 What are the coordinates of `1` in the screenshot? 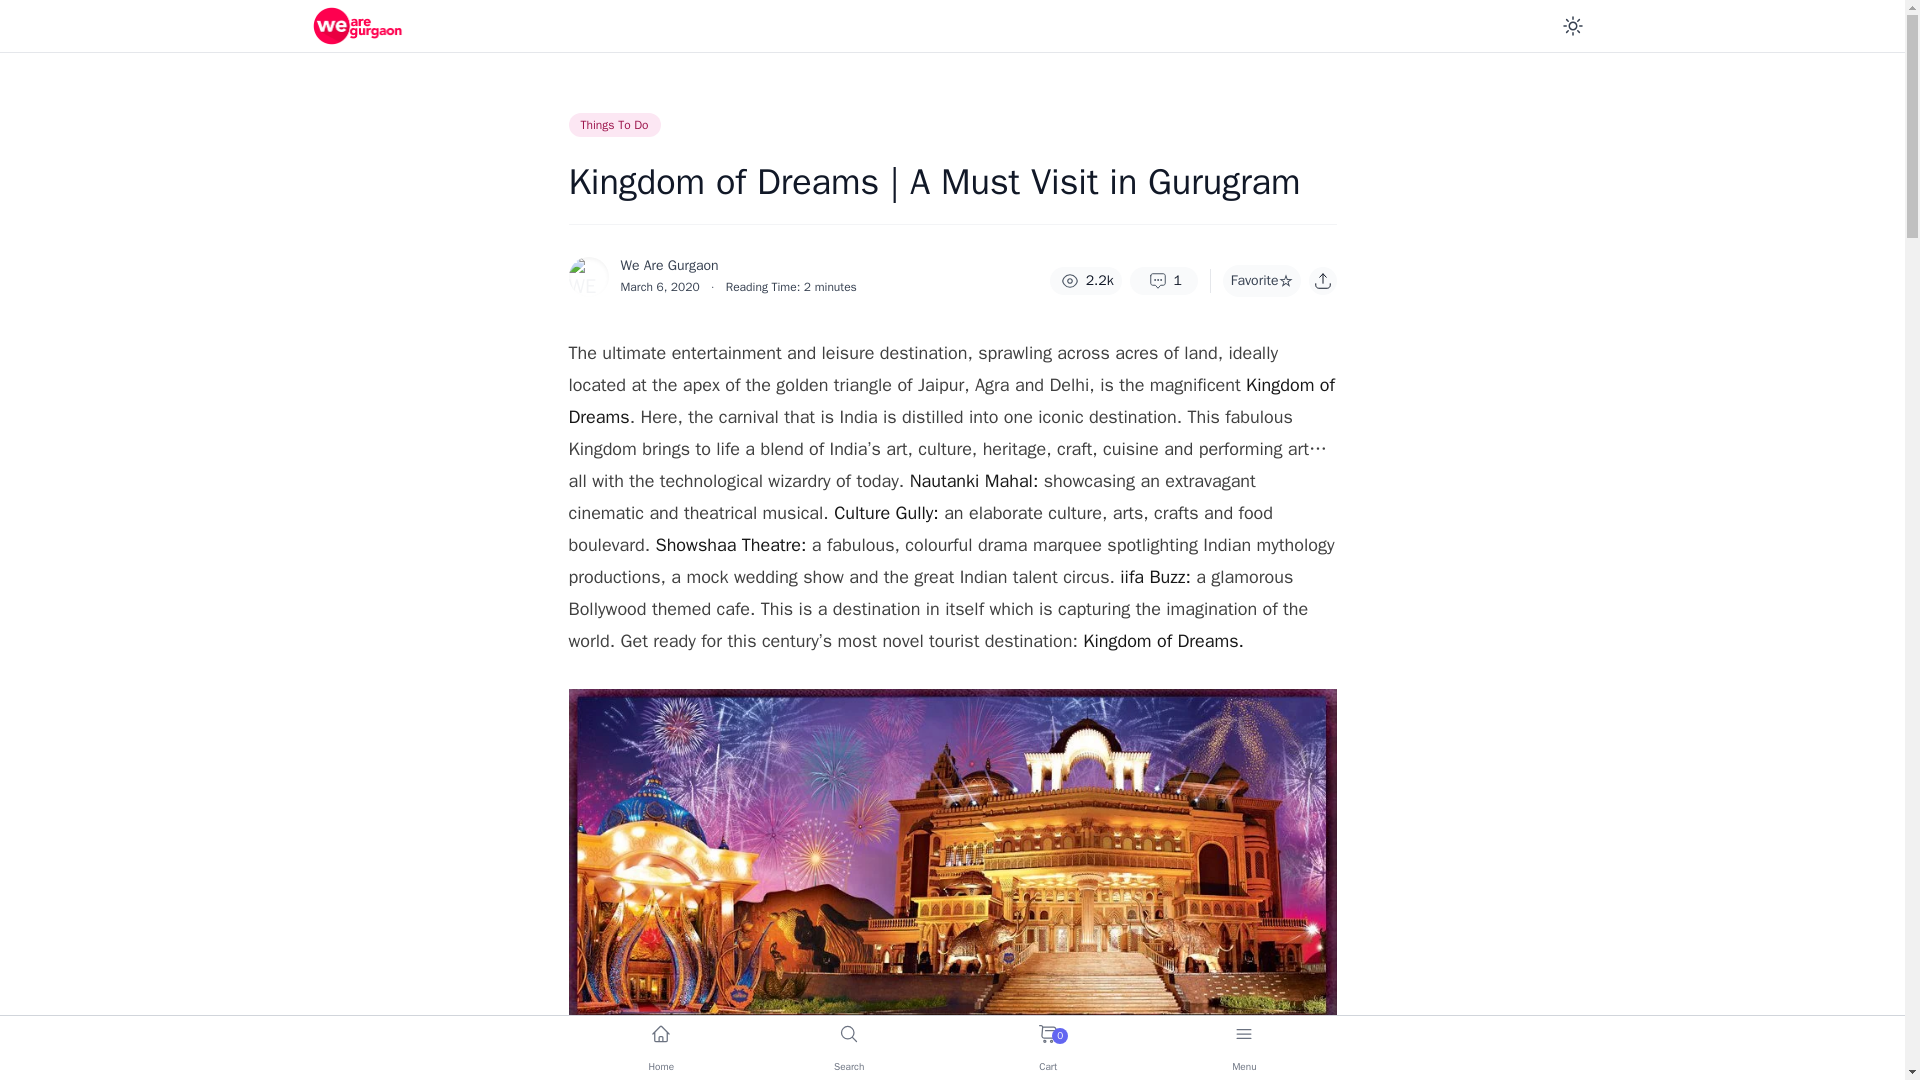 It's located at (1164, 280).